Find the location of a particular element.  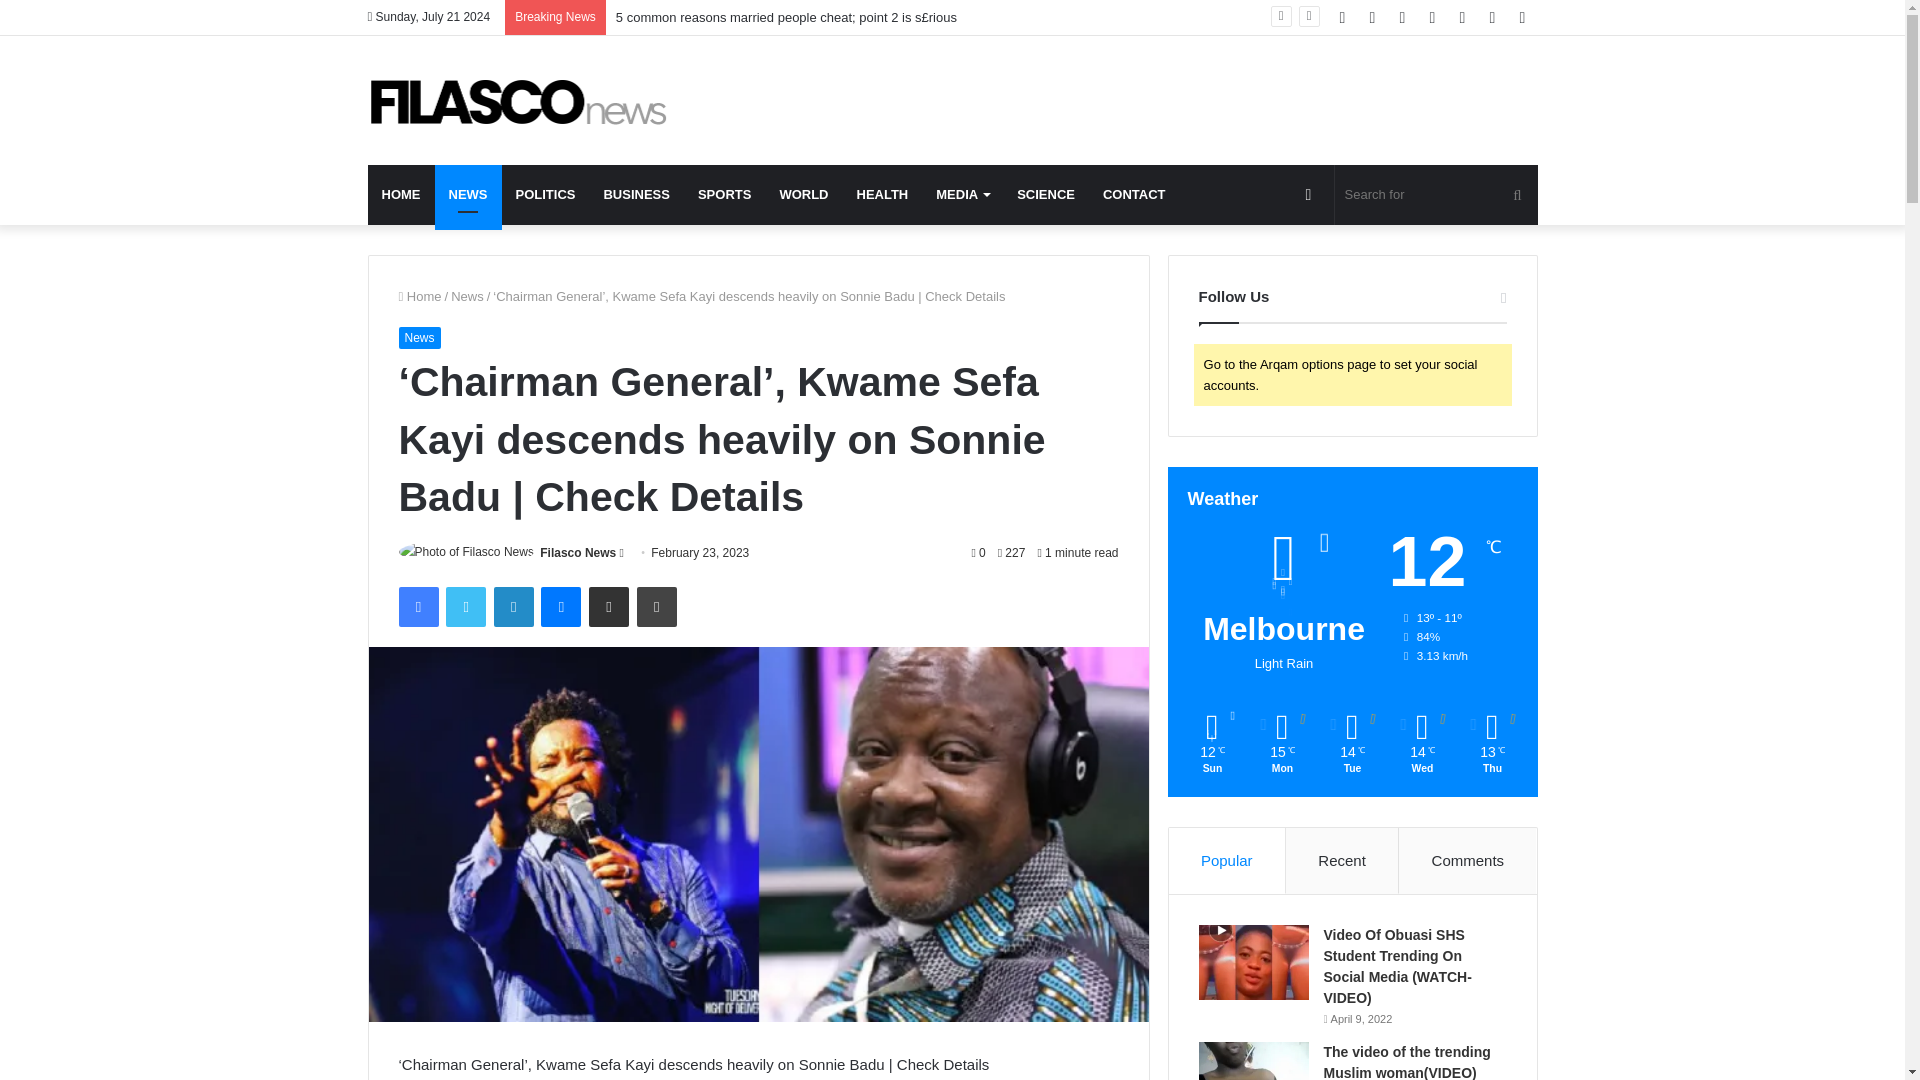

Search for is located at coordinates (1436, 194).